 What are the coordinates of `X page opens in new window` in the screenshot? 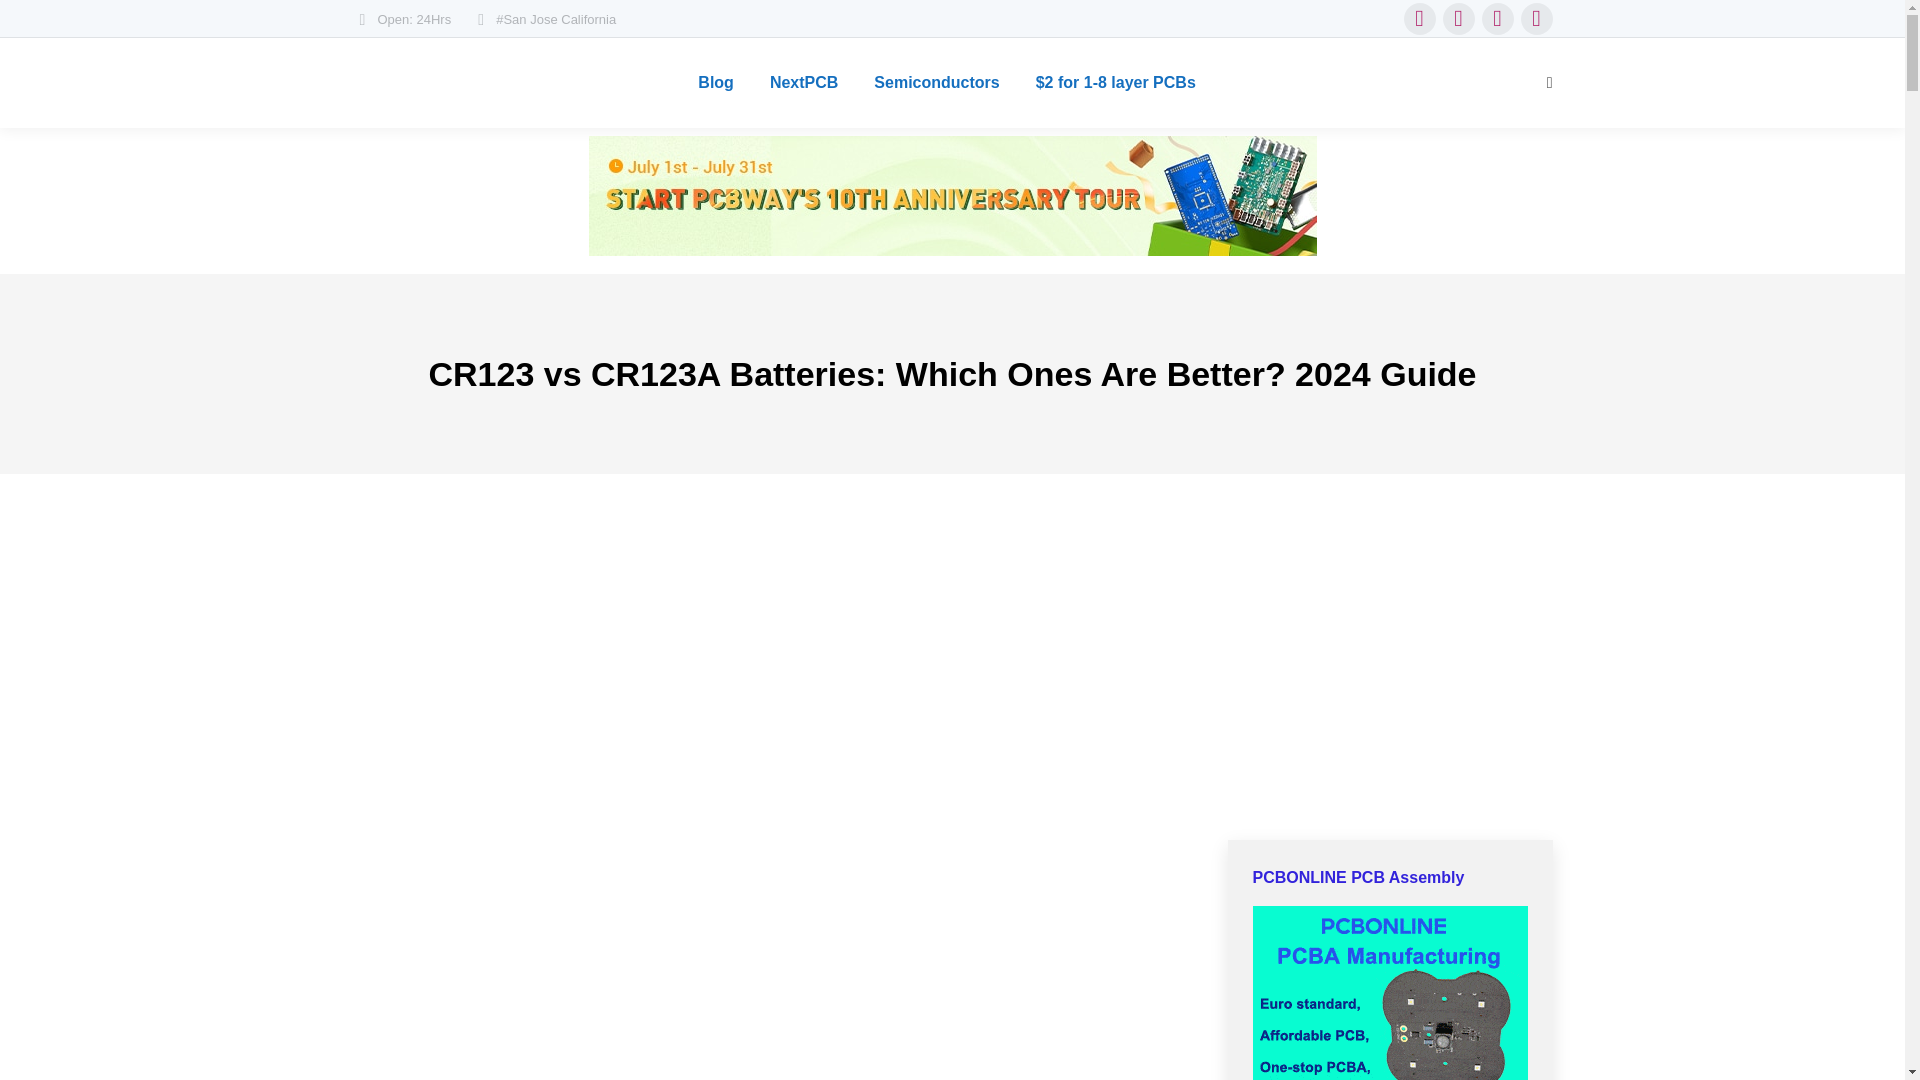 It's located at (1458, 18).